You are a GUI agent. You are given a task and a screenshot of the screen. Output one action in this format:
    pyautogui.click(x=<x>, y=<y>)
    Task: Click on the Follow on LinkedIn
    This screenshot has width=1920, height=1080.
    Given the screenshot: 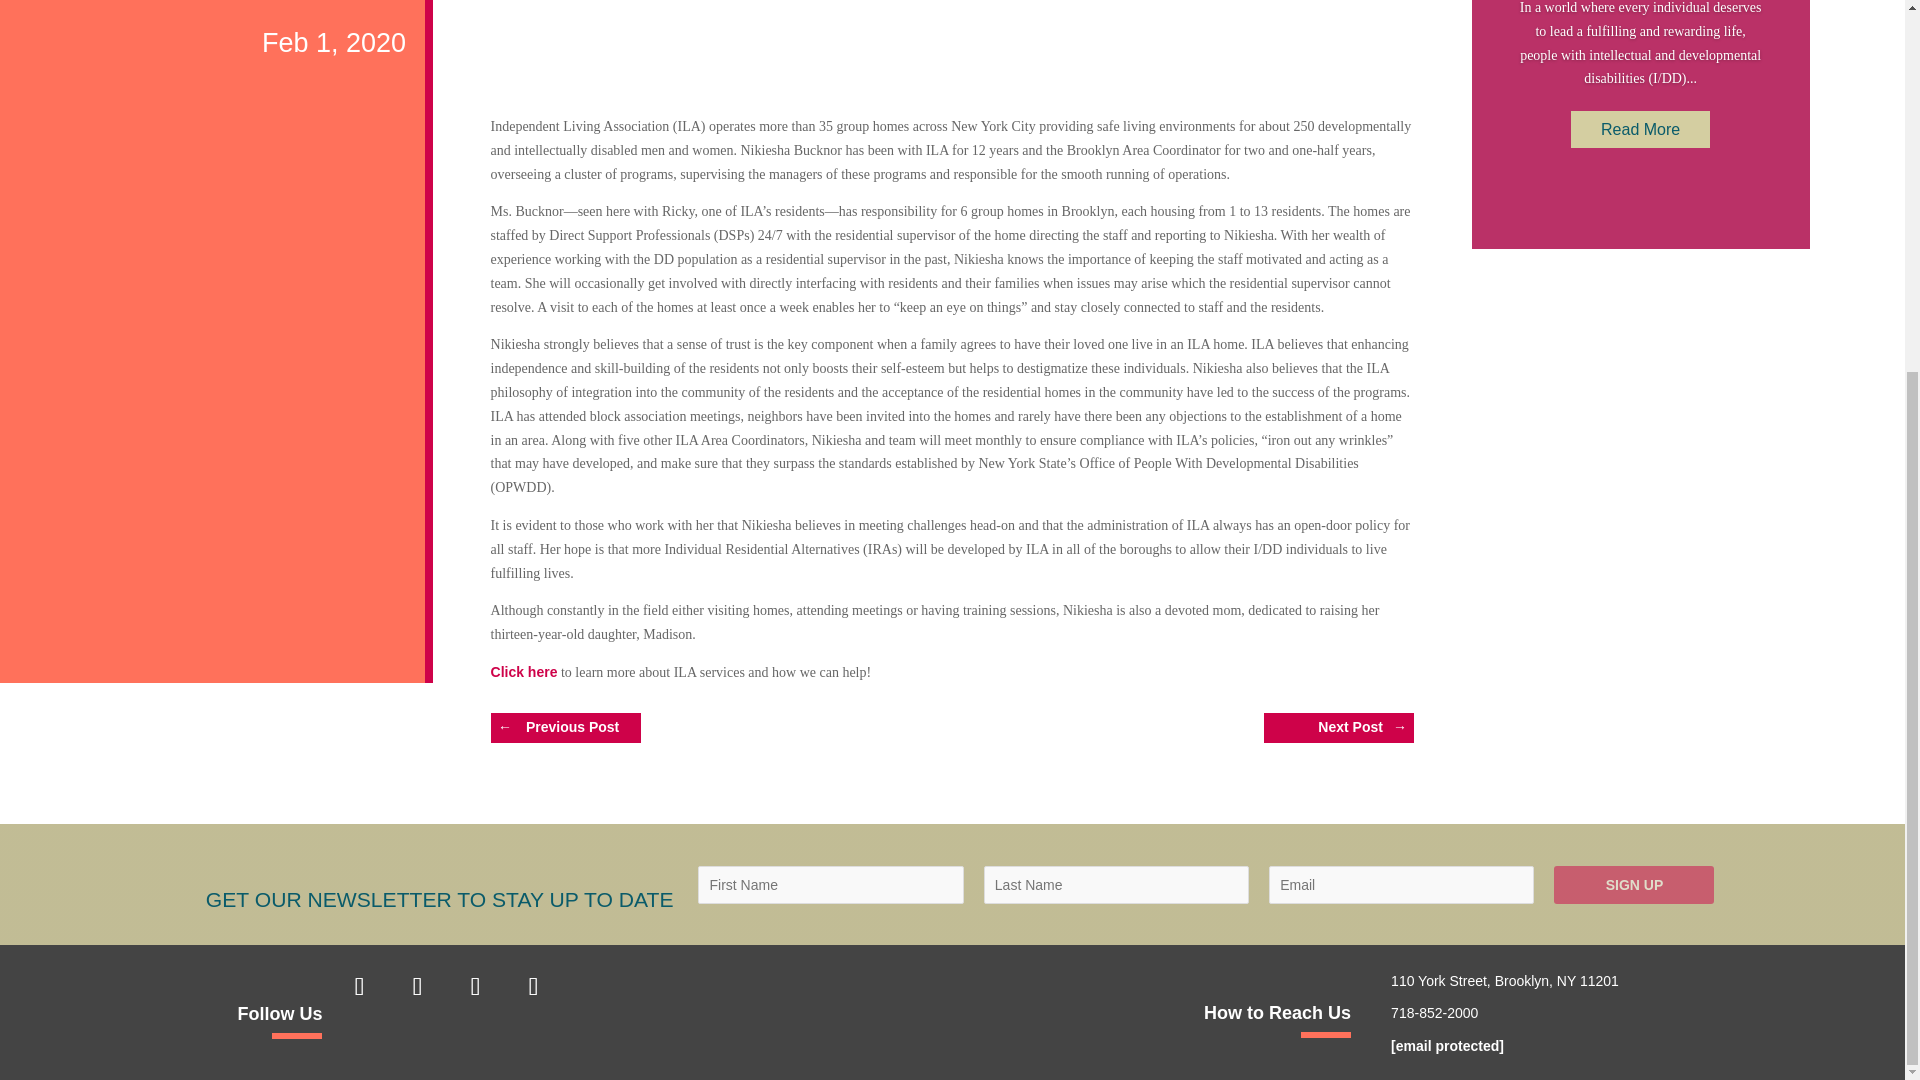 What is the action you would take?
    pyautogui.click(x=533, y=986)
    